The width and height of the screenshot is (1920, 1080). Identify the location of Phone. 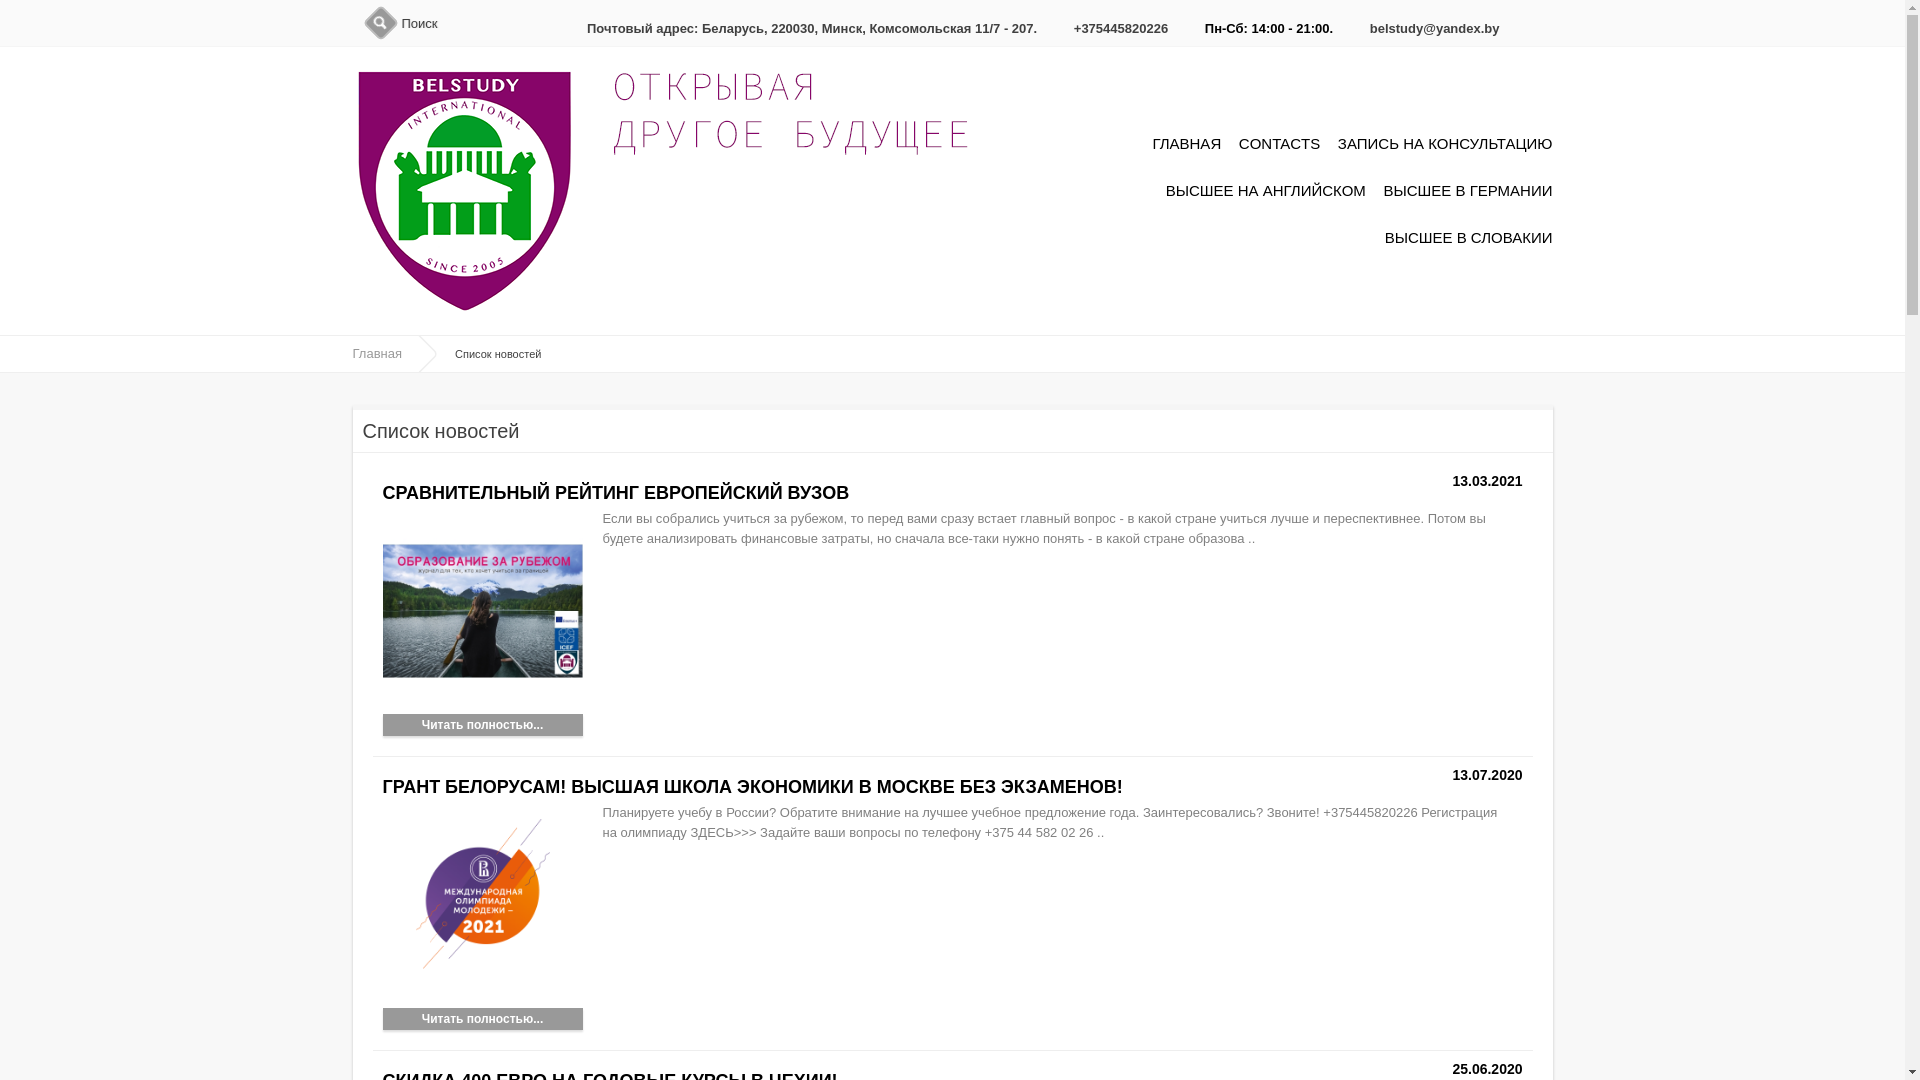
(573, 22).